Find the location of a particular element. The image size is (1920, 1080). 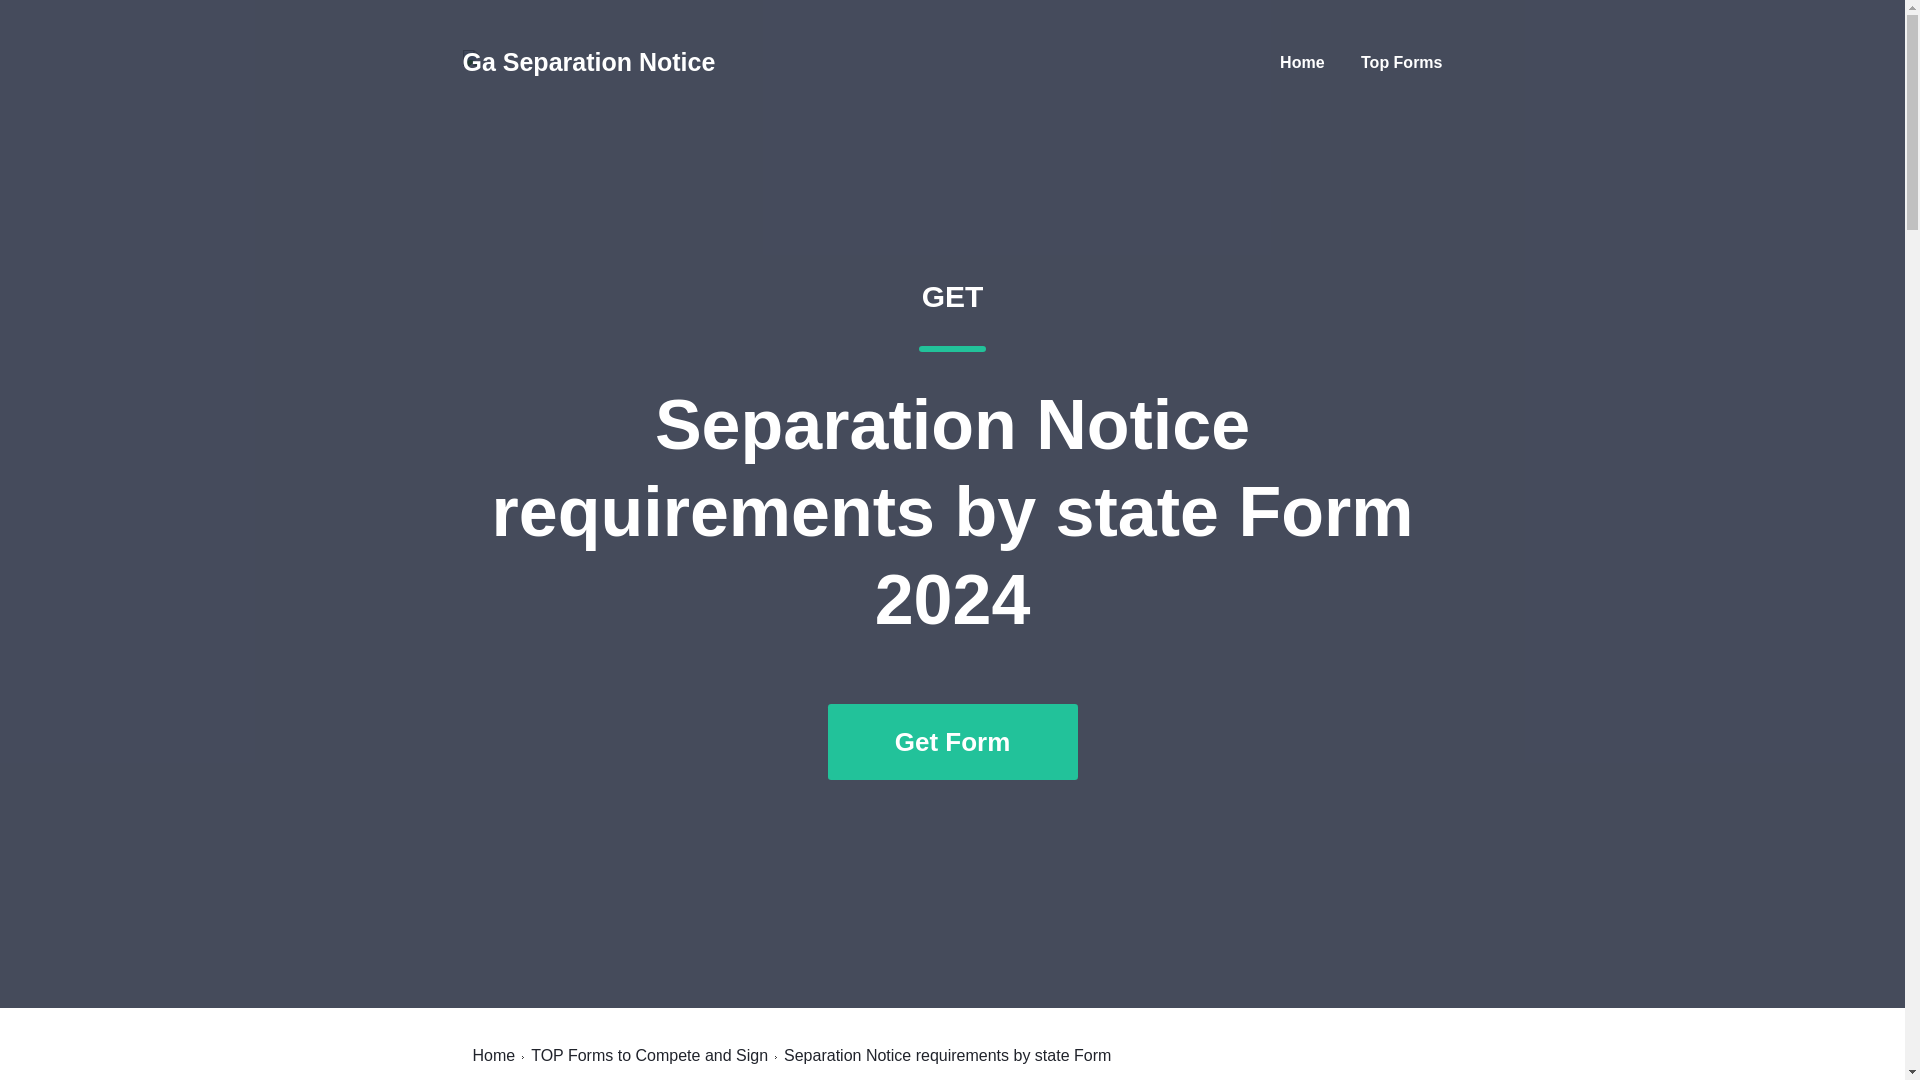

Home is located at coordinates (493, 1055).